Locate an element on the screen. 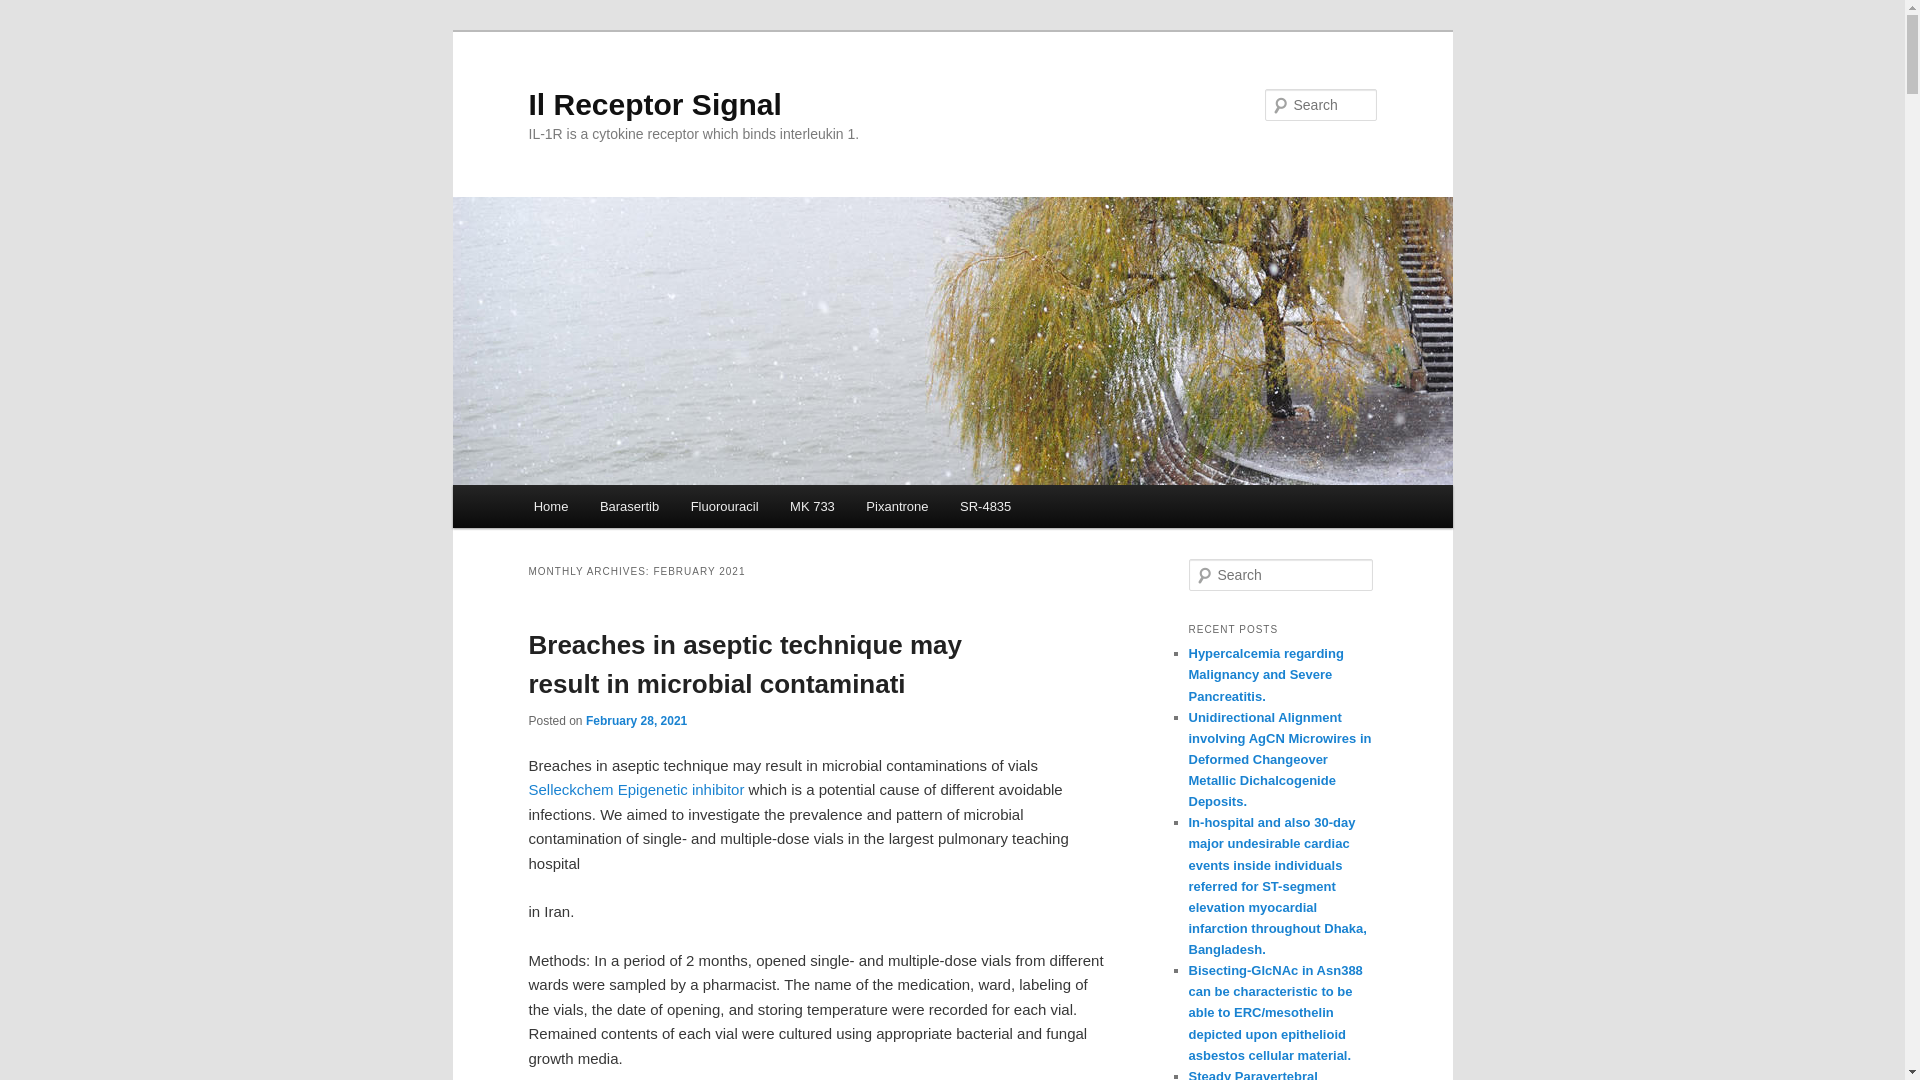 The height and width of the screenshot is (1080, 1920). Home is located at coordinates (550, 506).